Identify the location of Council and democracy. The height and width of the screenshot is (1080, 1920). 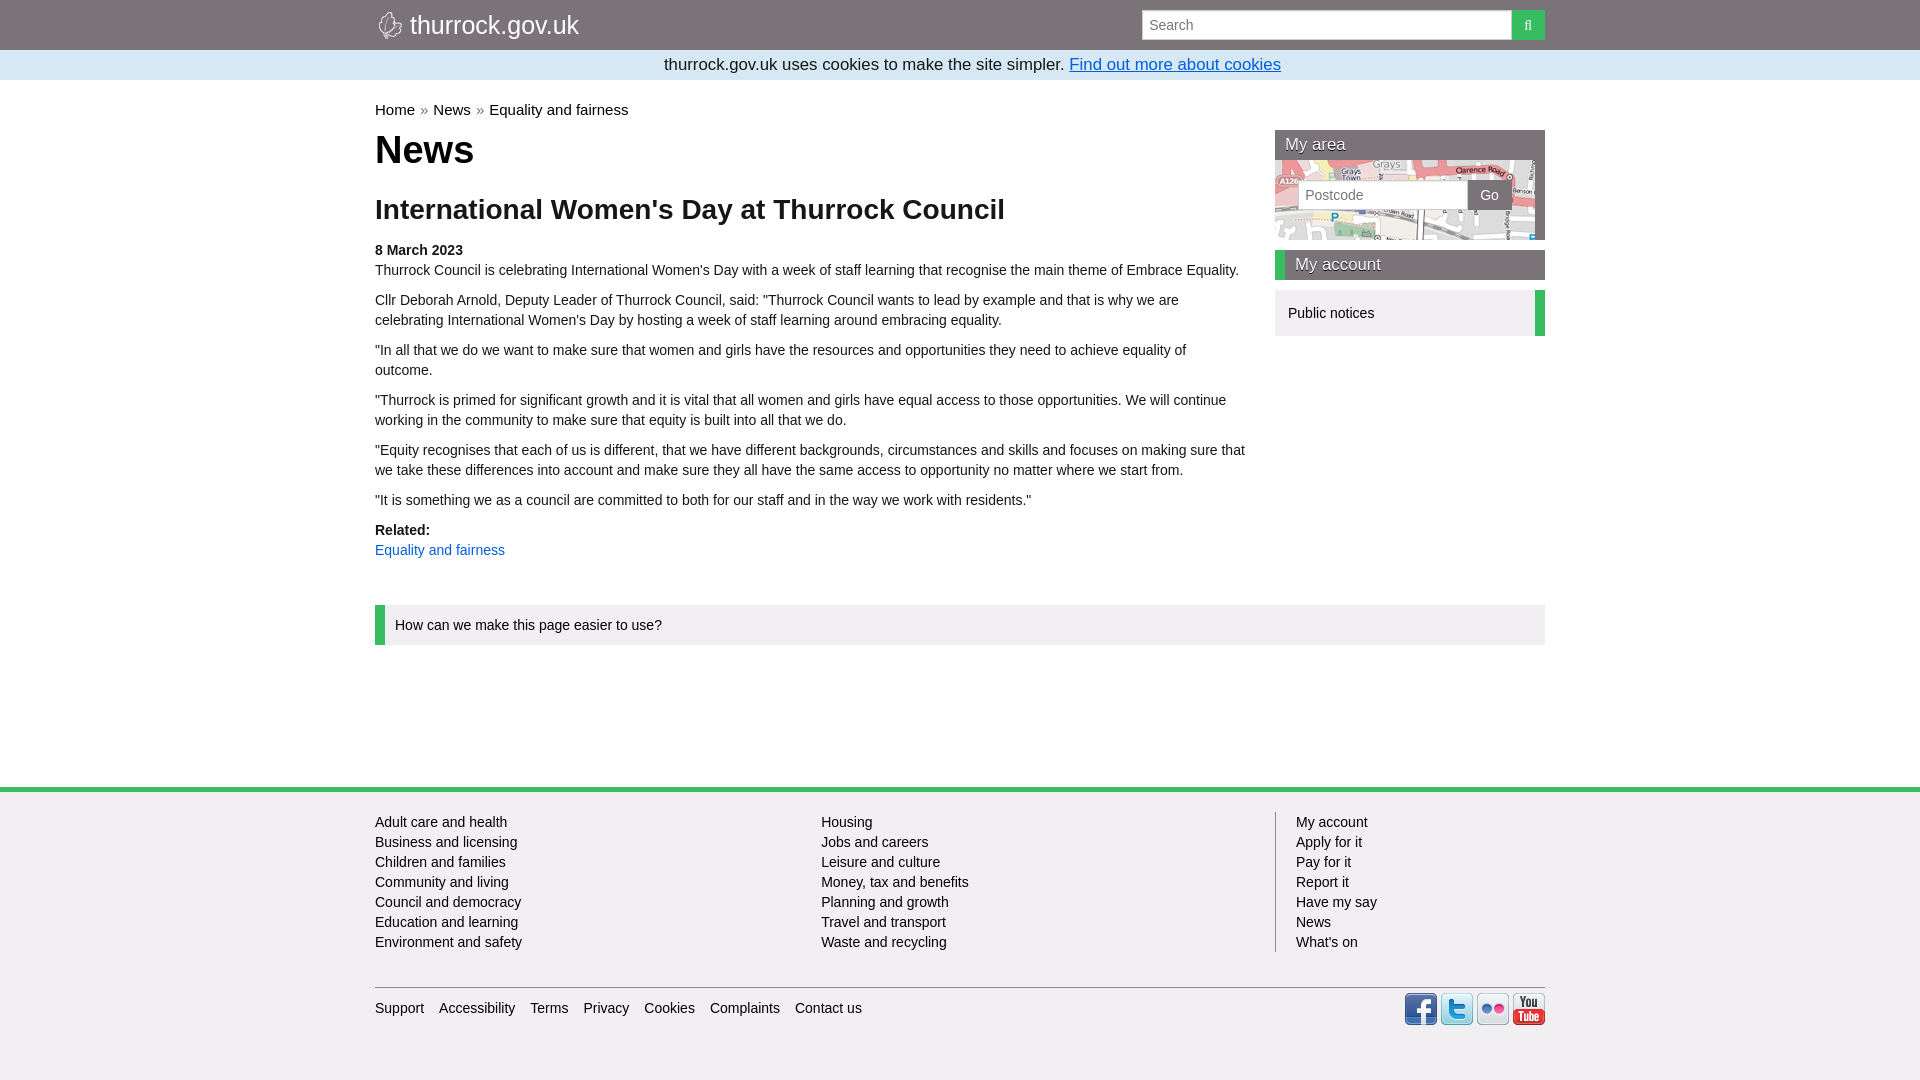
(447, 902).